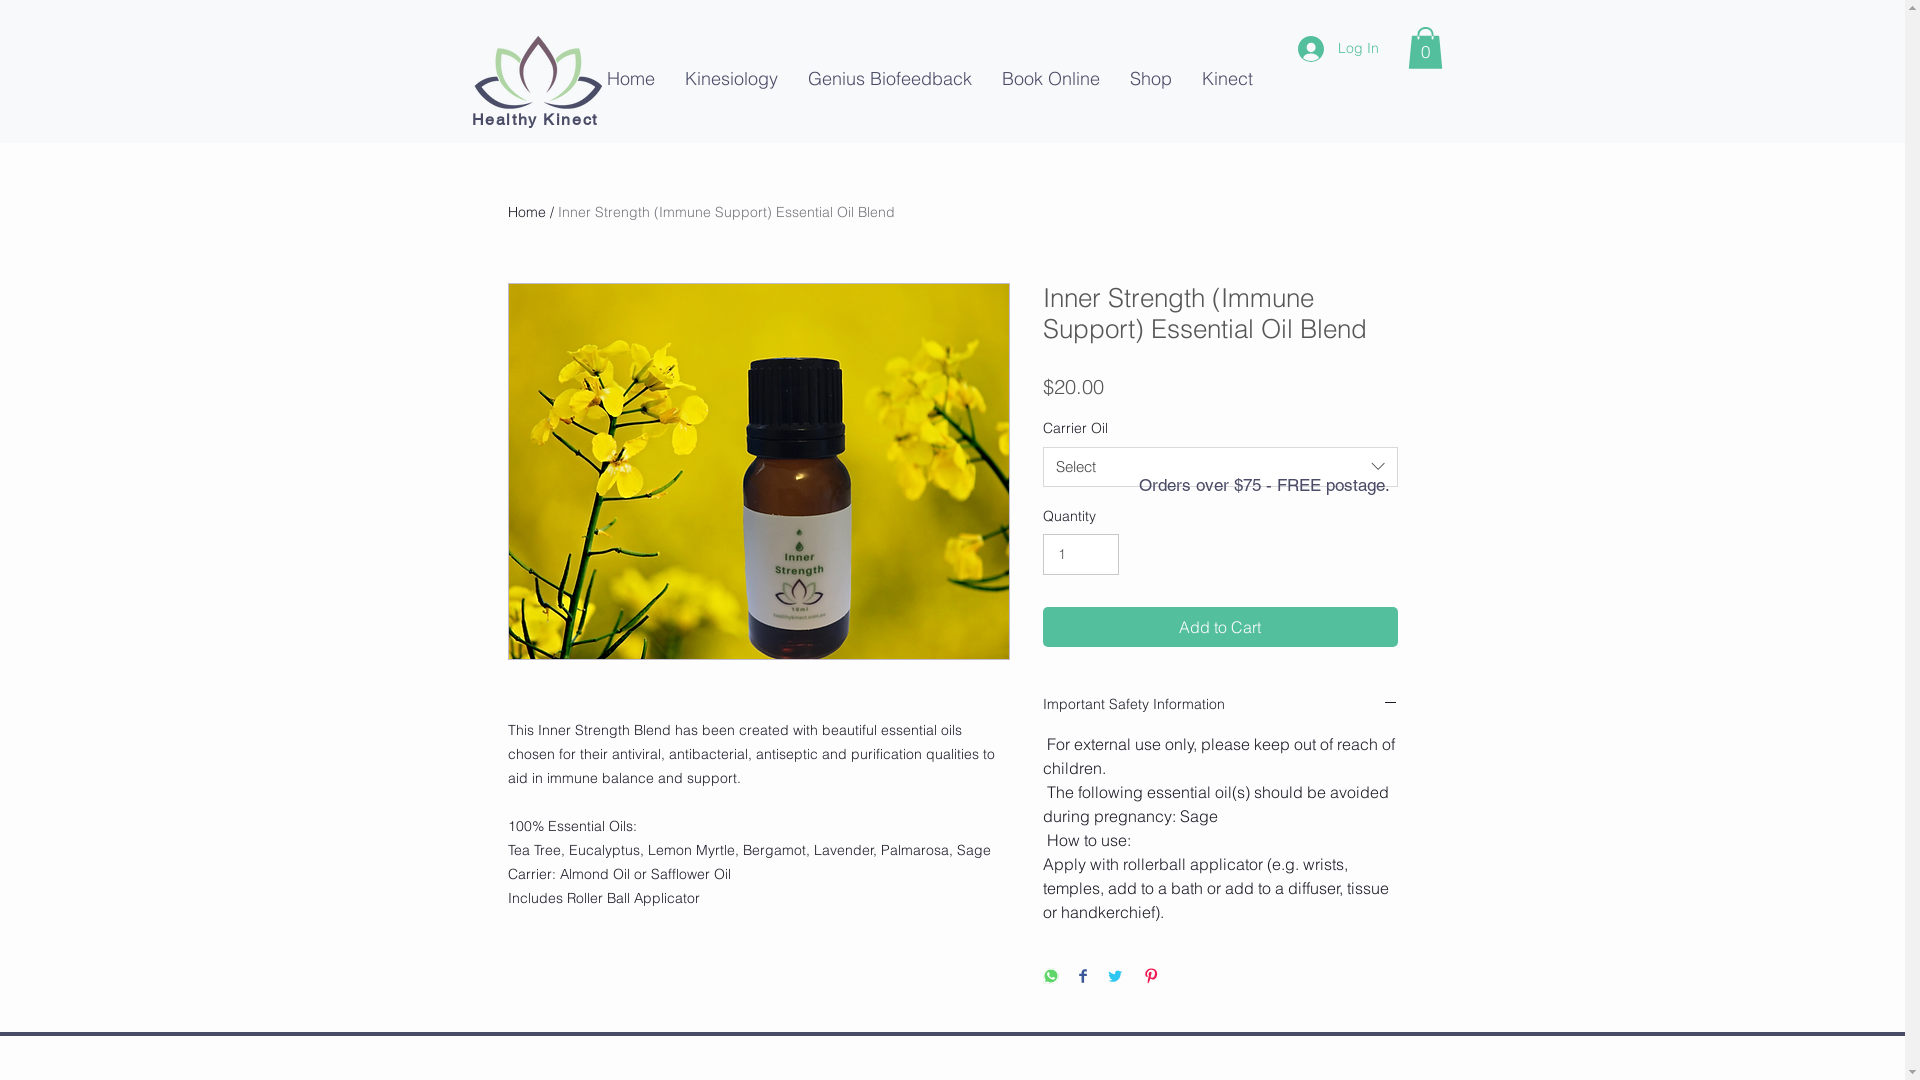 The width and height of the screenshot is (1920, 1080). I want to click on Add to Cart, so click(1220, 627).